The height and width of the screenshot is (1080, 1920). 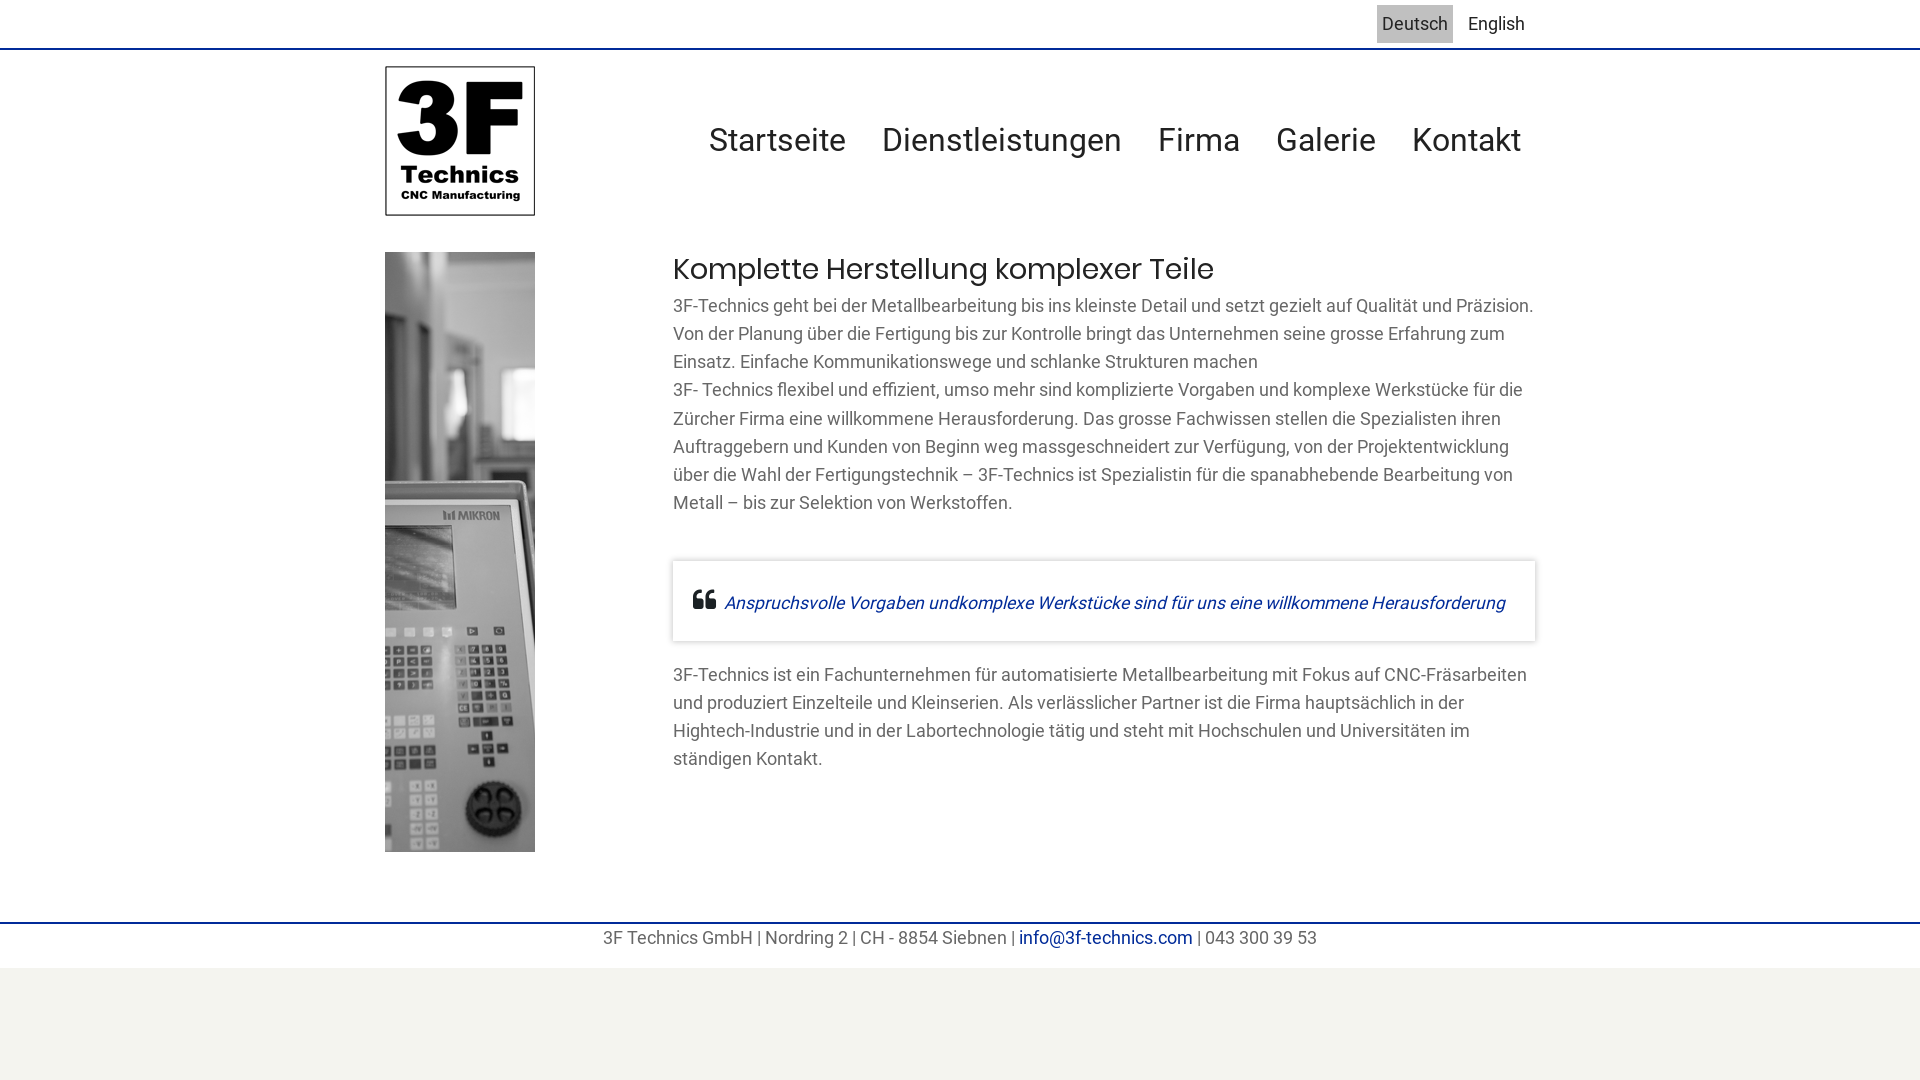 What do you see at coordinates (778, 141) in the screenshot?
I see `Startseite` at bounding box center [778, 141].